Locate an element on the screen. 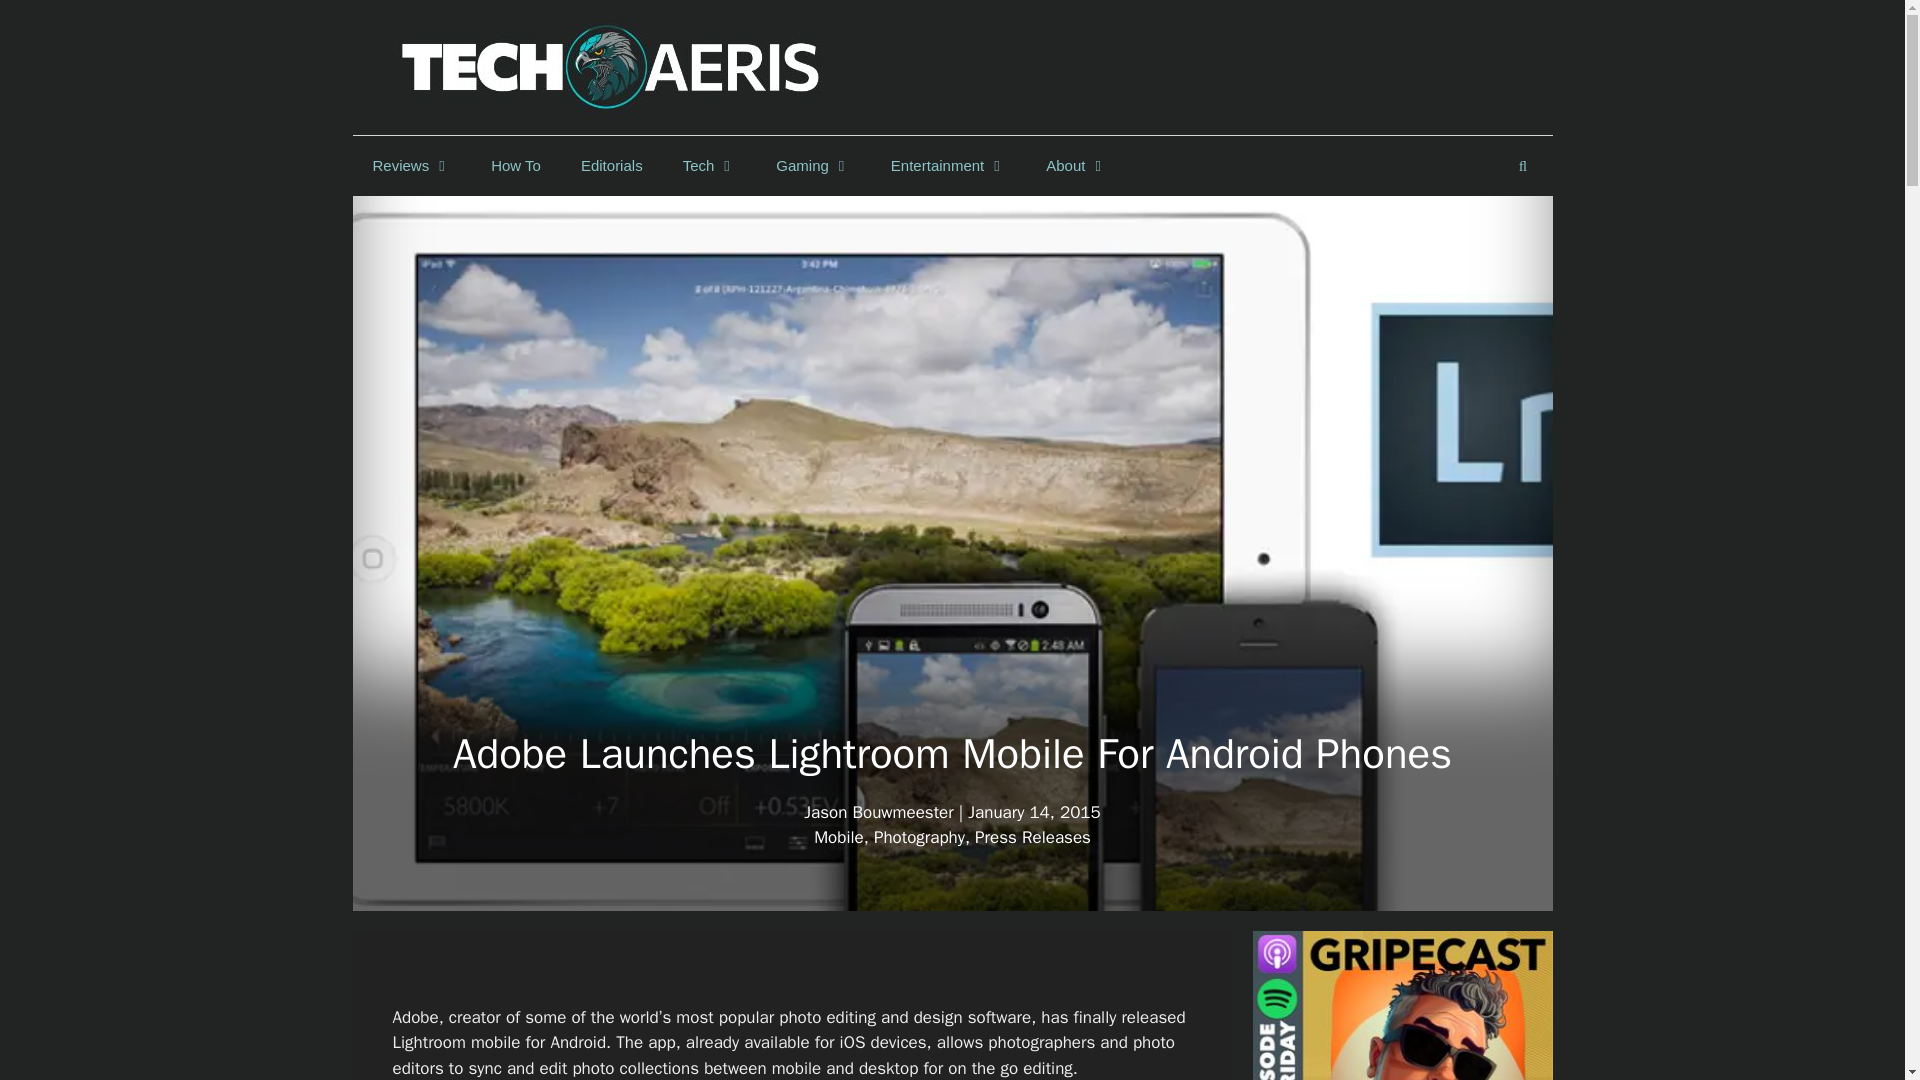  Tech is located at coordinates (709, 166).